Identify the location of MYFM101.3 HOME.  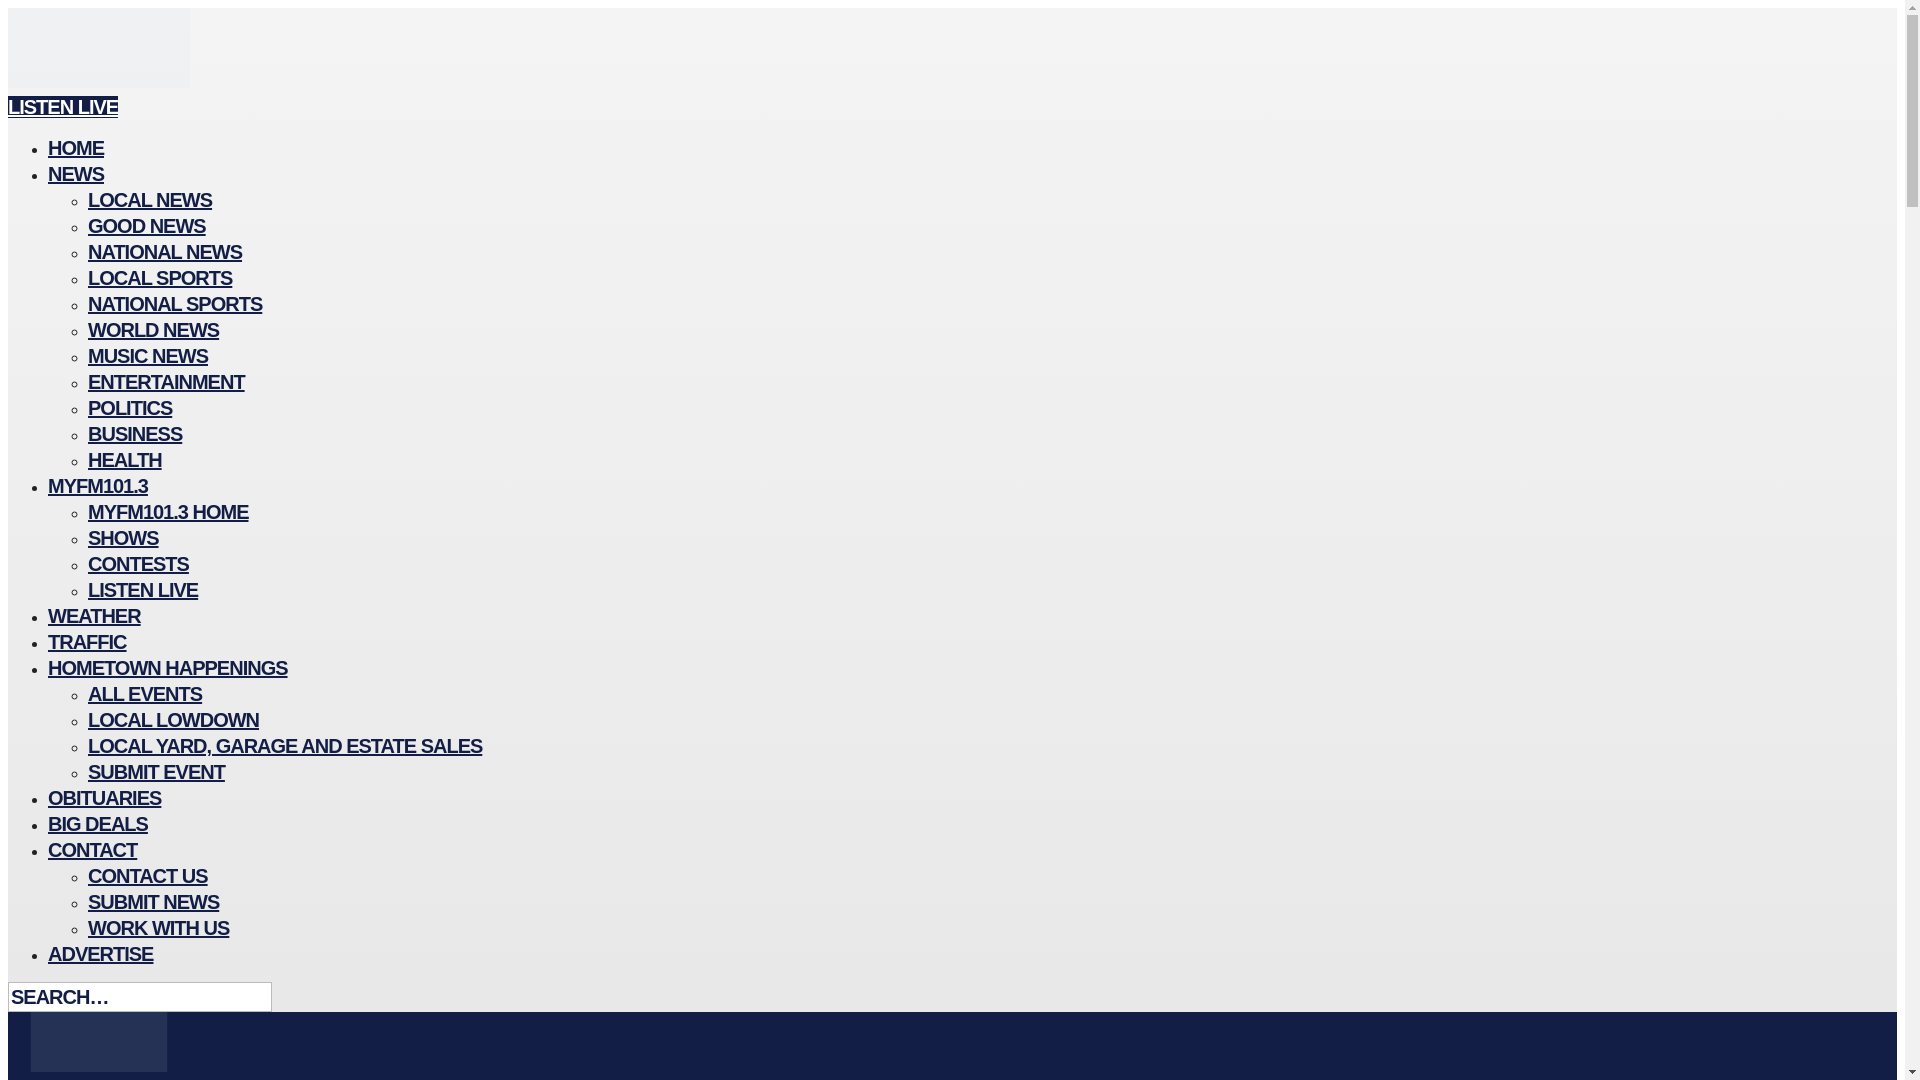
(168, 512).